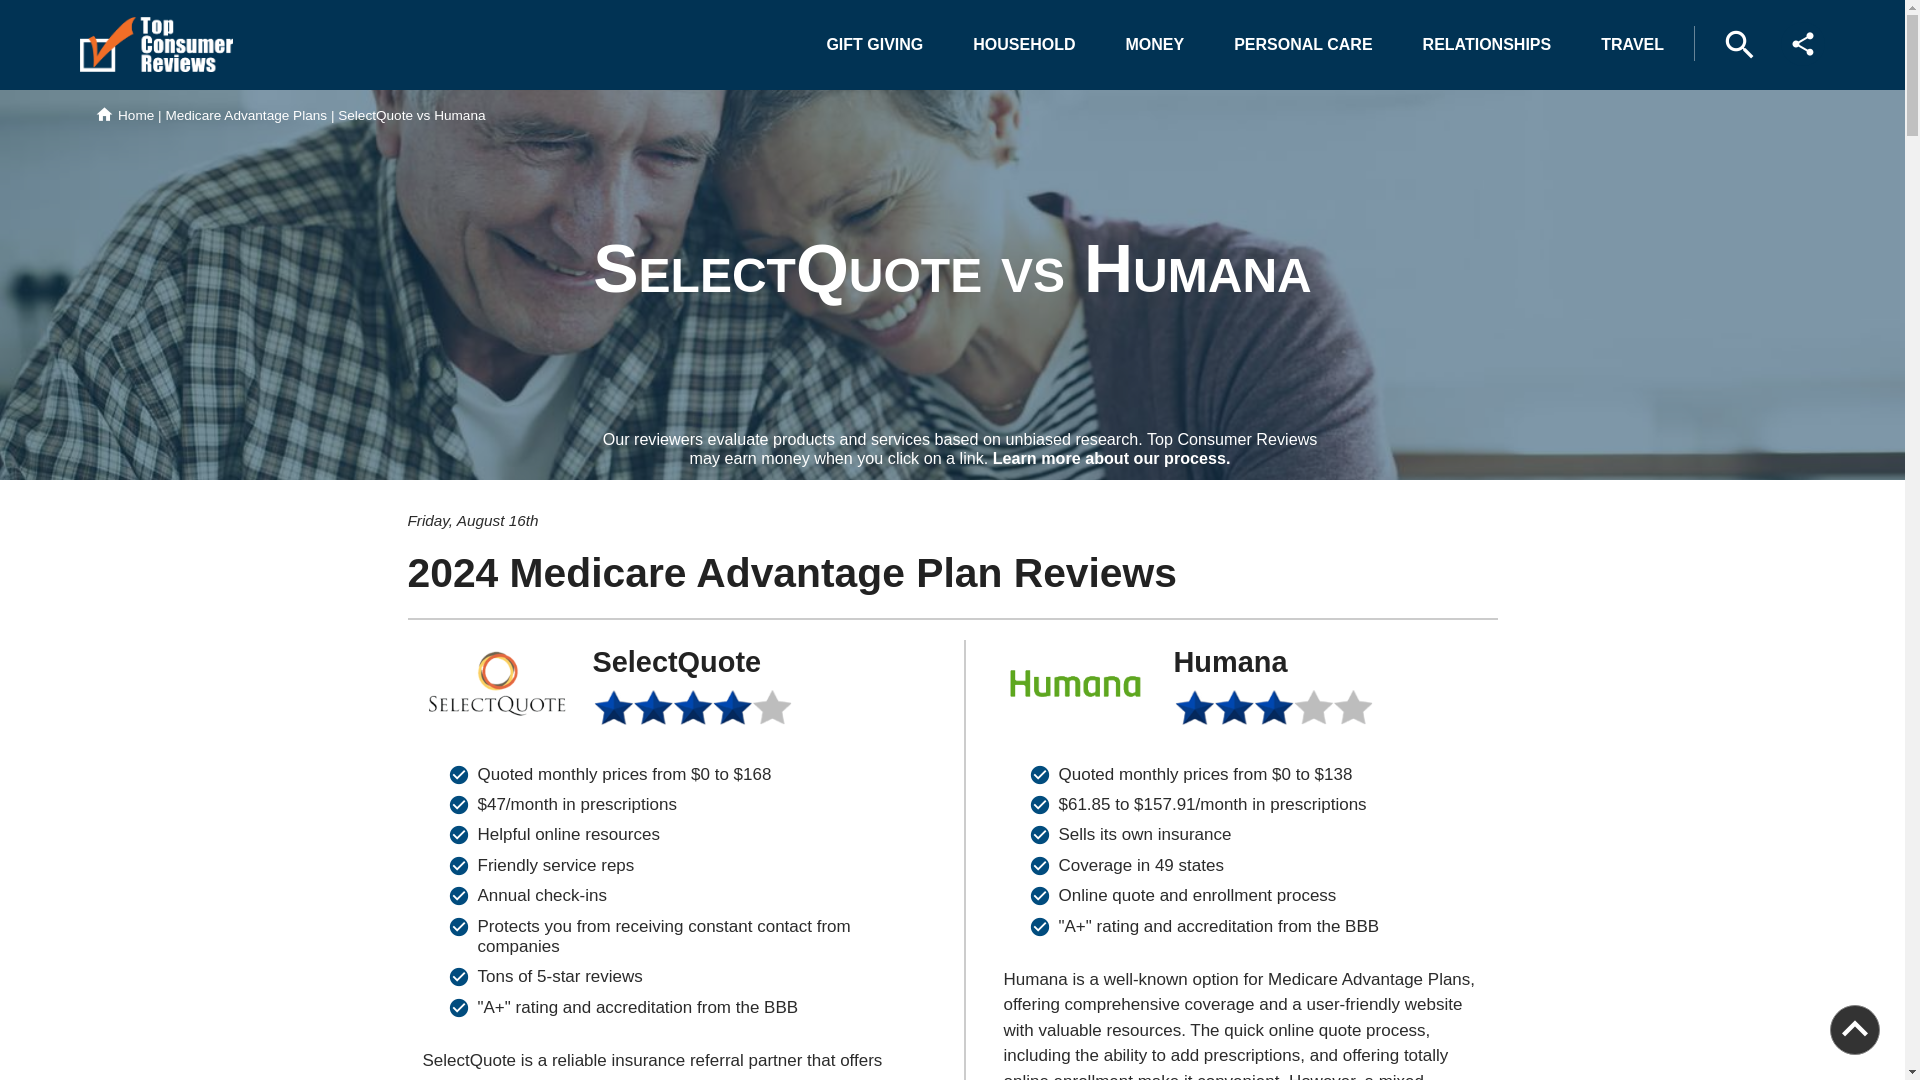 This screenshot has height=1080, width=1920. What do you see at coordinates (874, 44) in the screenshot?
I see `GIFT GIVING` at bounding box center [874, 44].